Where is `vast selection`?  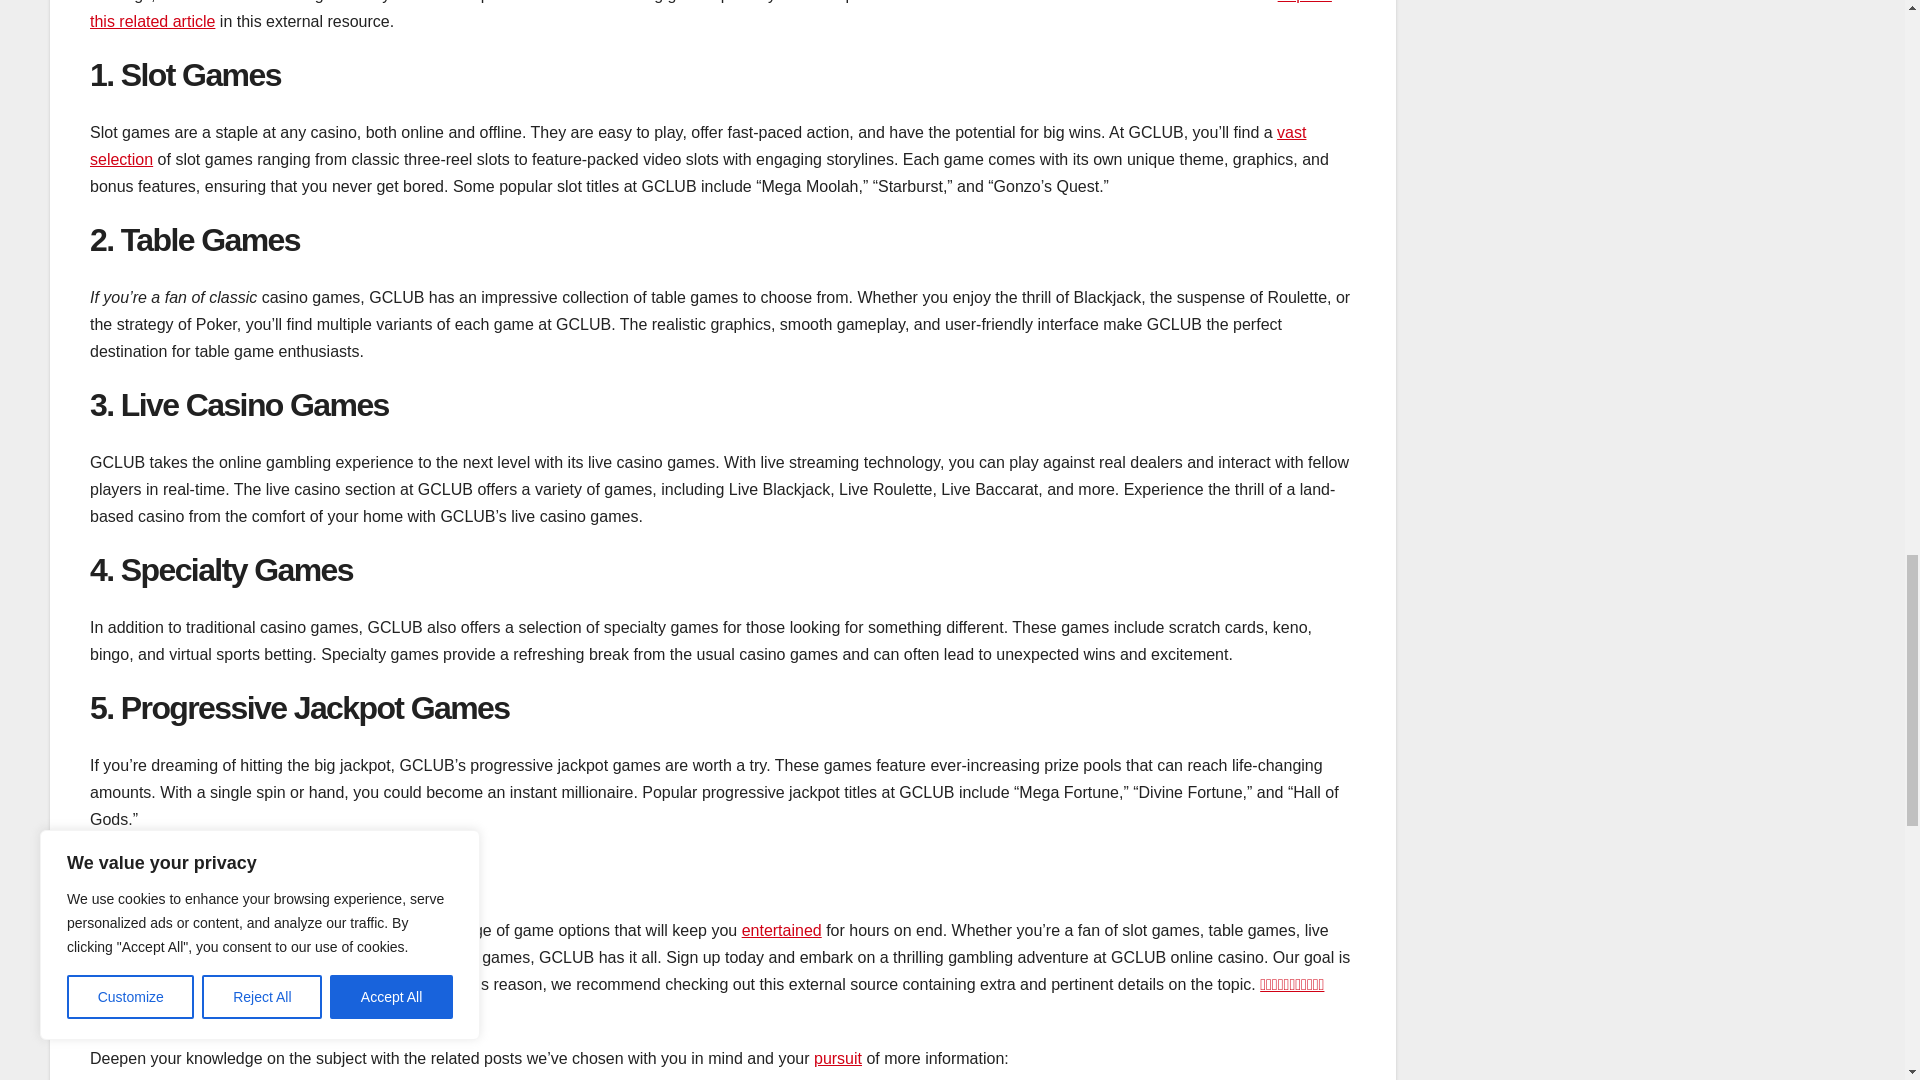
vast selection is located at coordinates (698, 146).